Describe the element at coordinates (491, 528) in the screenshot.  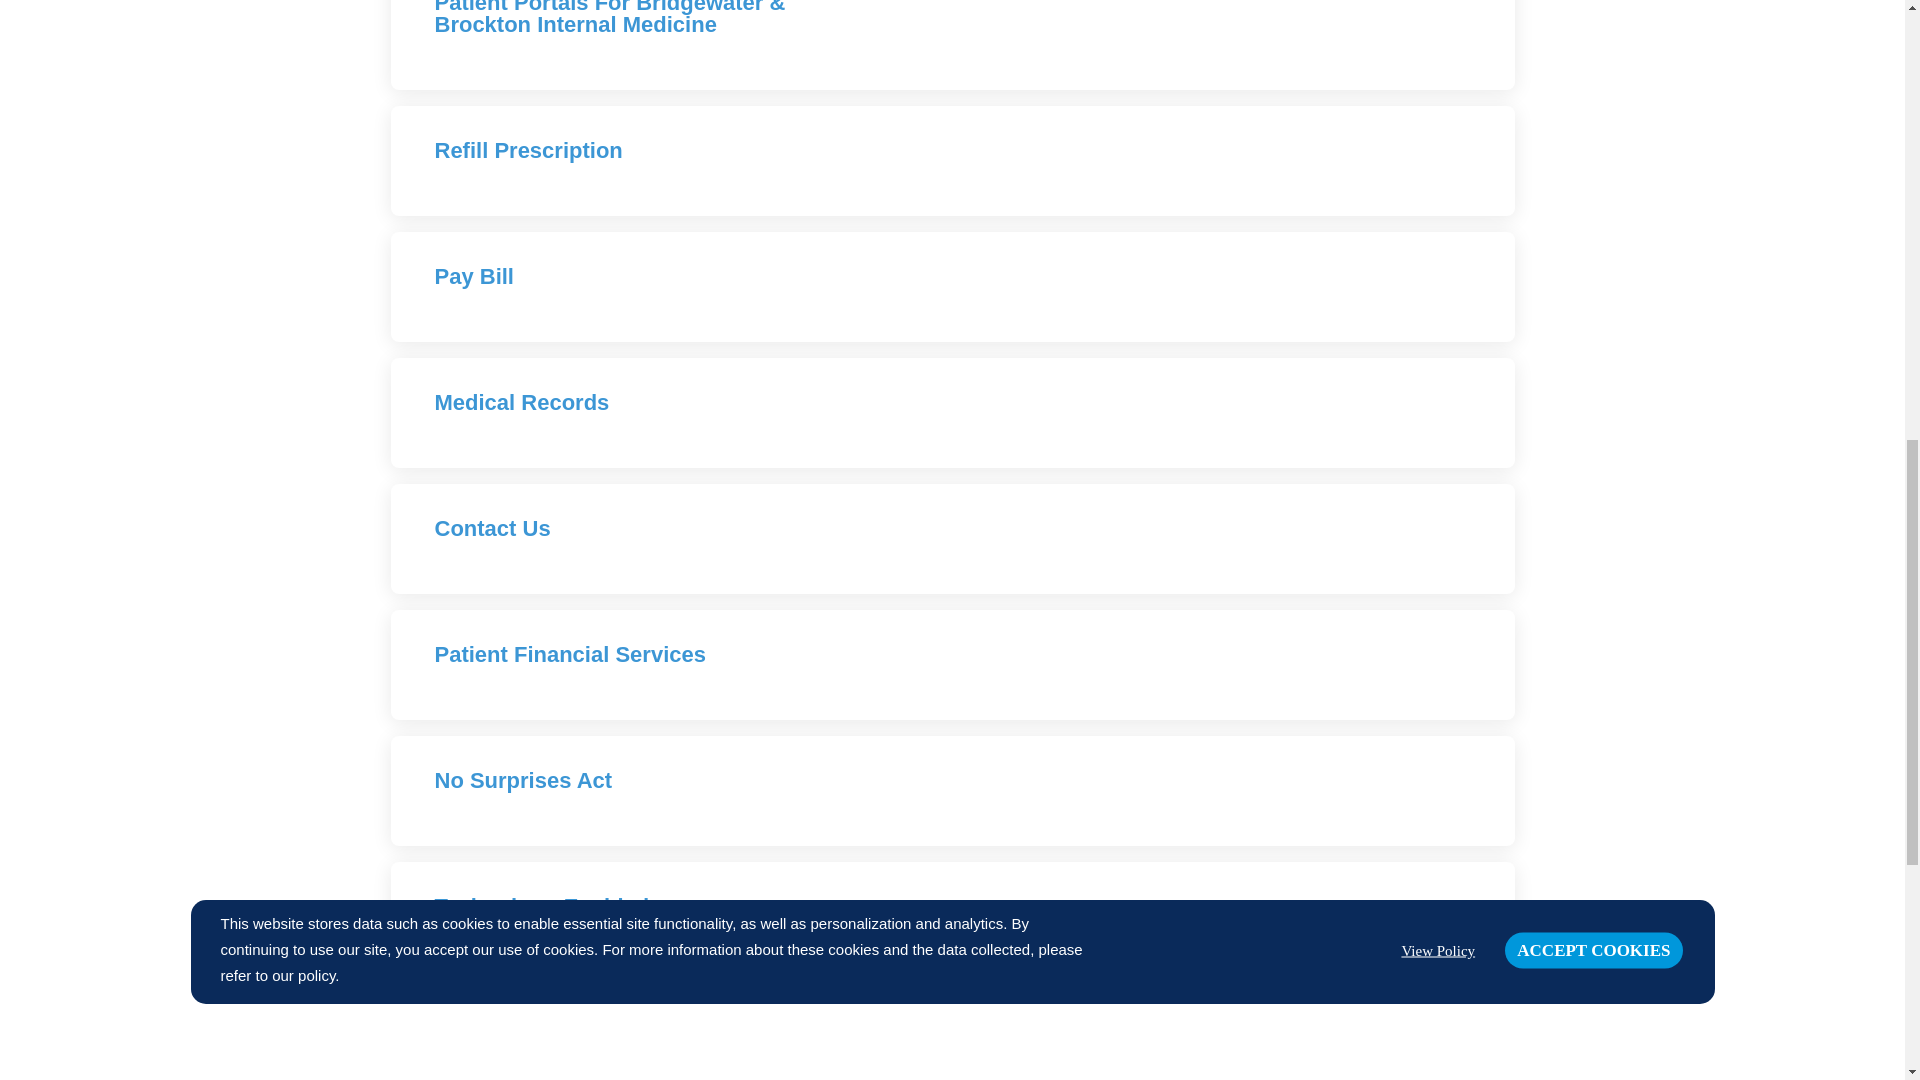
I see `Contact Us` at that location.